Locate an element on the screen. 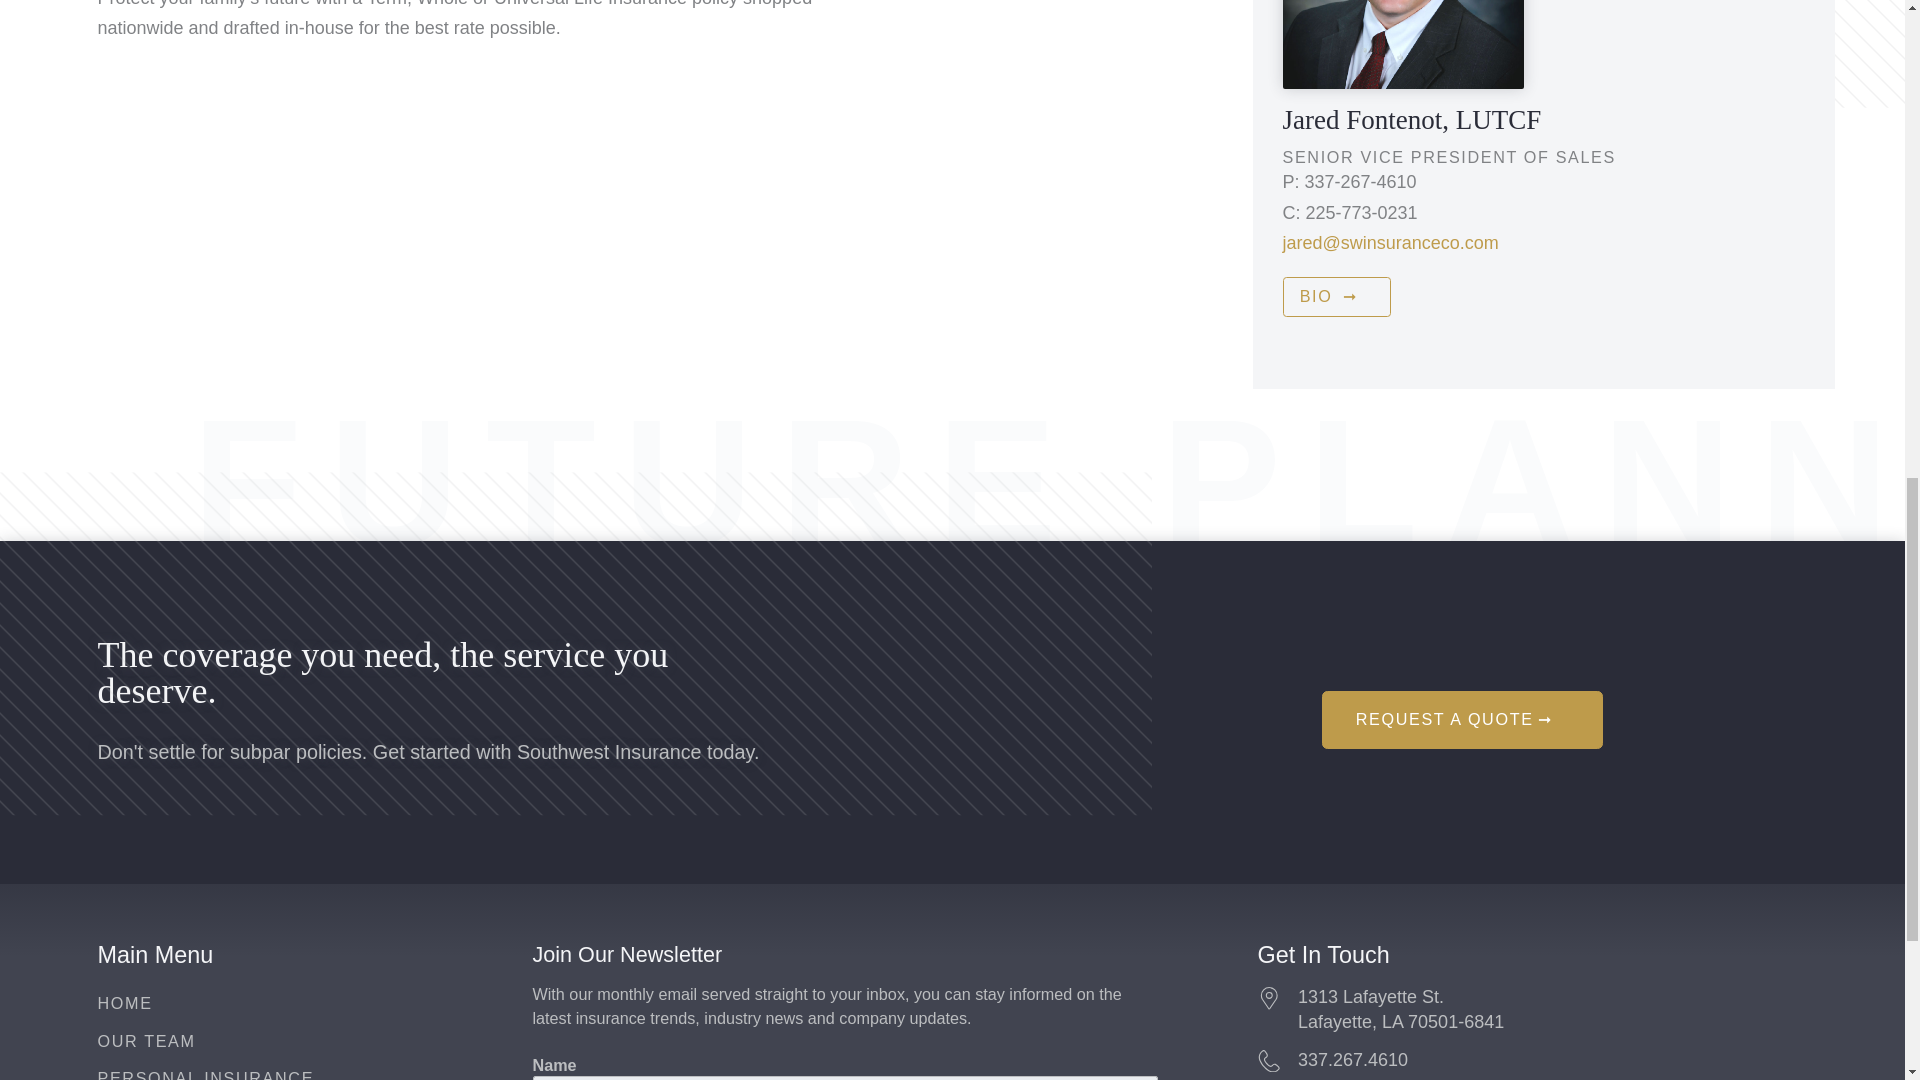  Cell Phone Number is located at coordinates (1290, 212).